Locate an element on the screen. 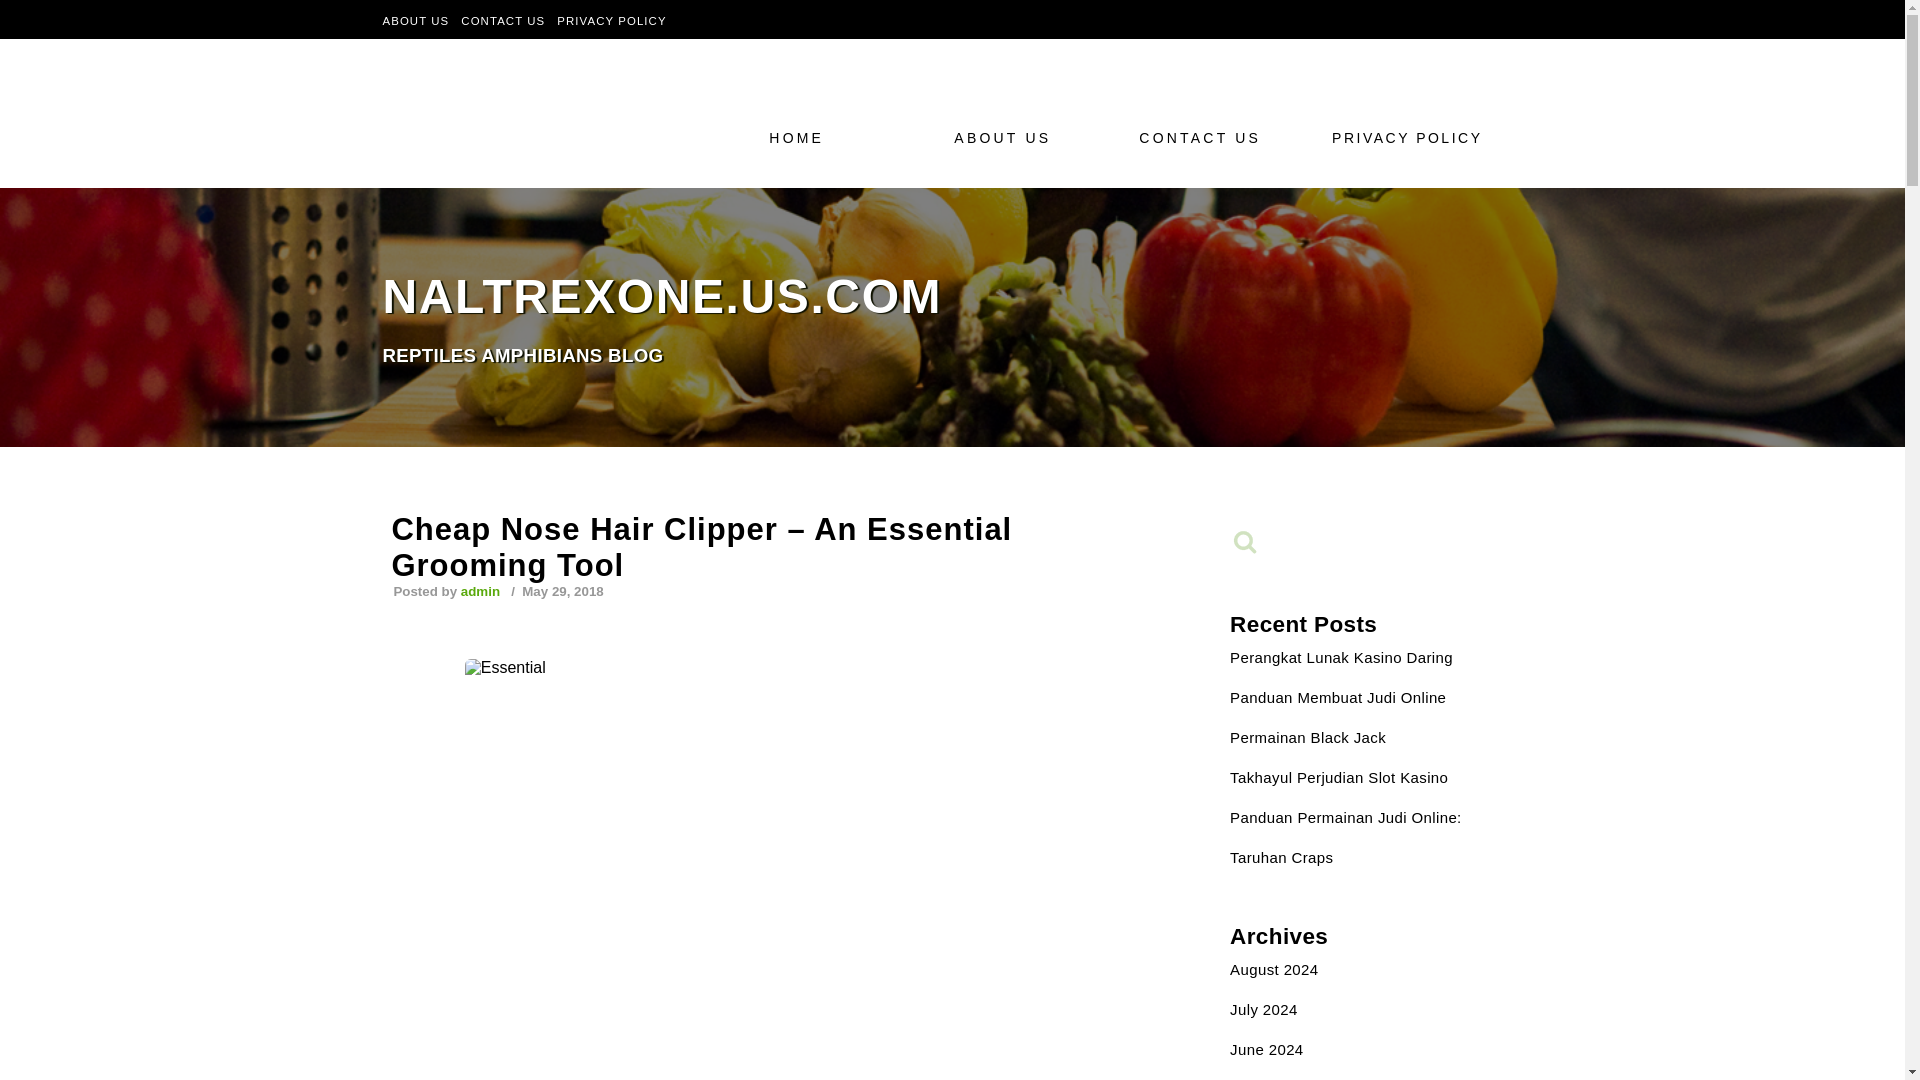 This screenshot has height=1080, width=1920. June 2024 is located at coordinates (1412, 137).